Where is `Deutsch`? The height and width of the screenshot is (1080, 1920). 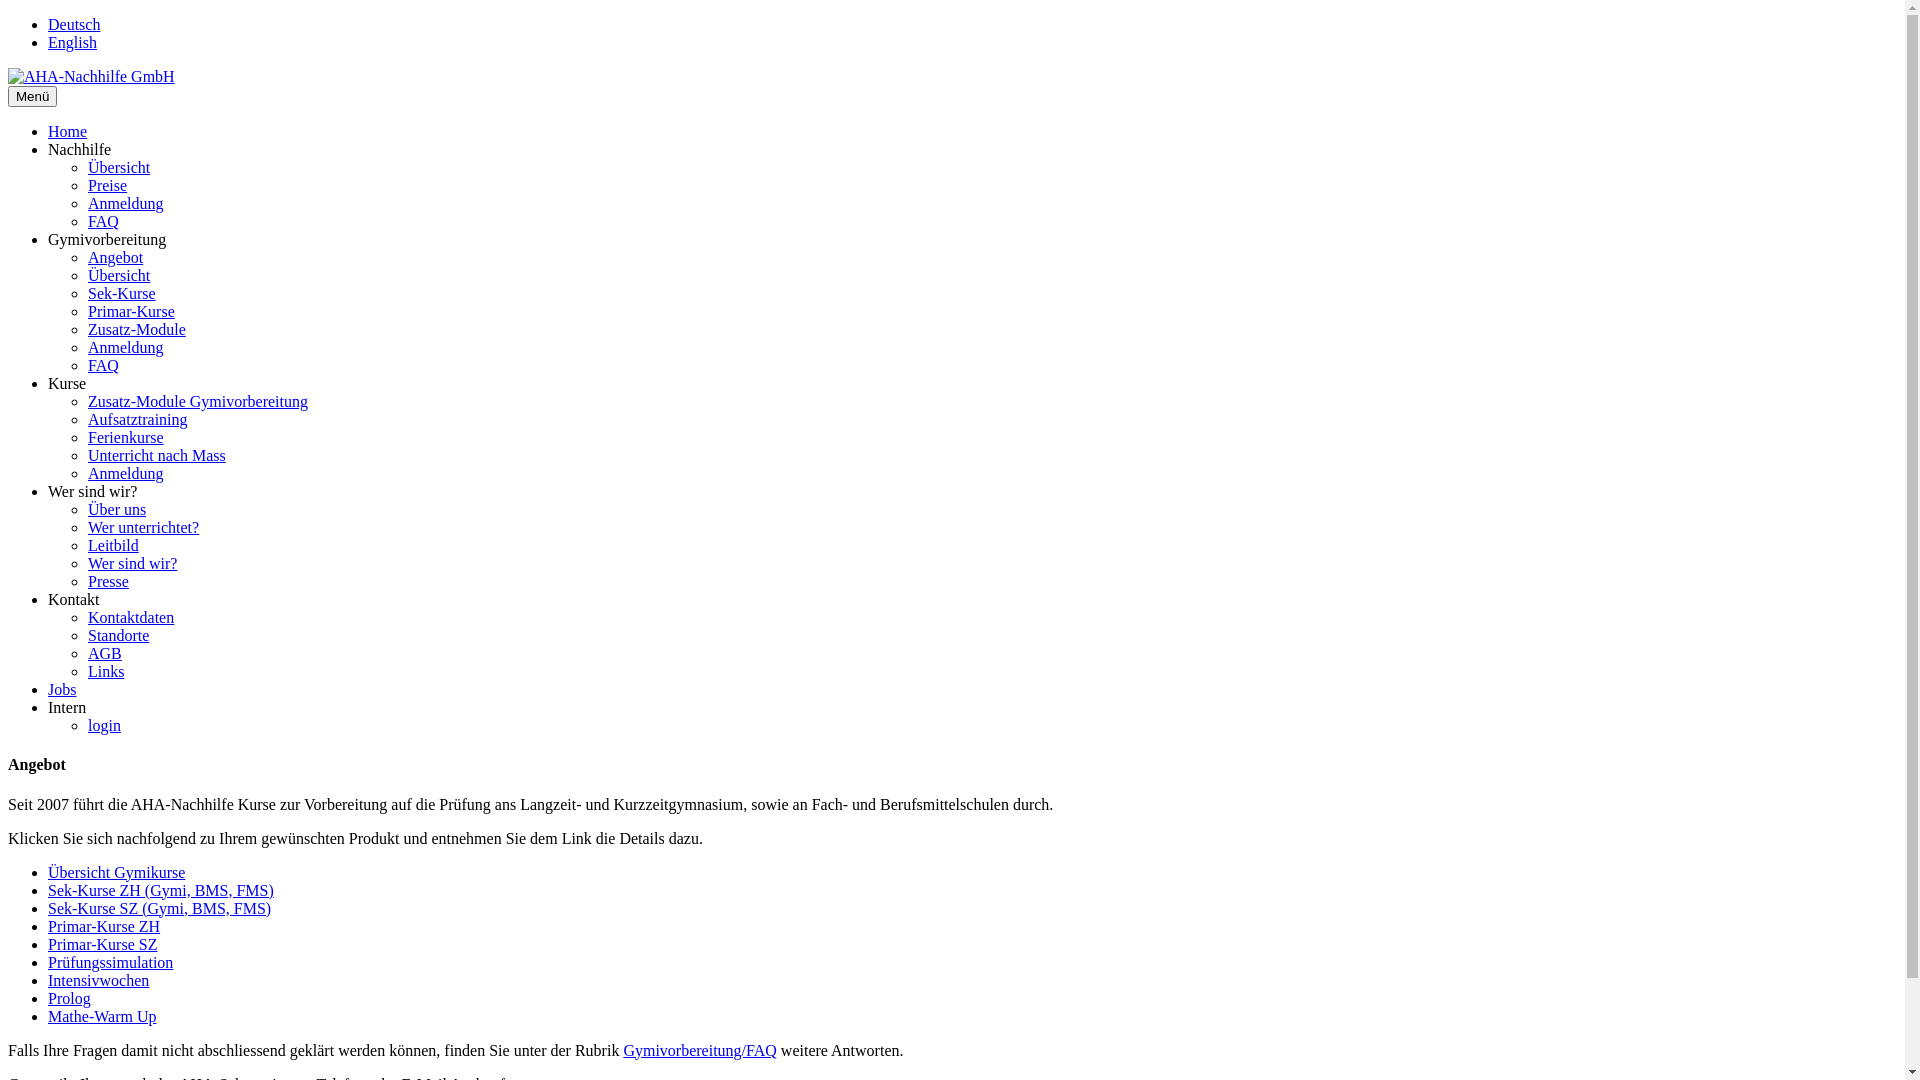
Deutsch is located at coordinates (74, 24).